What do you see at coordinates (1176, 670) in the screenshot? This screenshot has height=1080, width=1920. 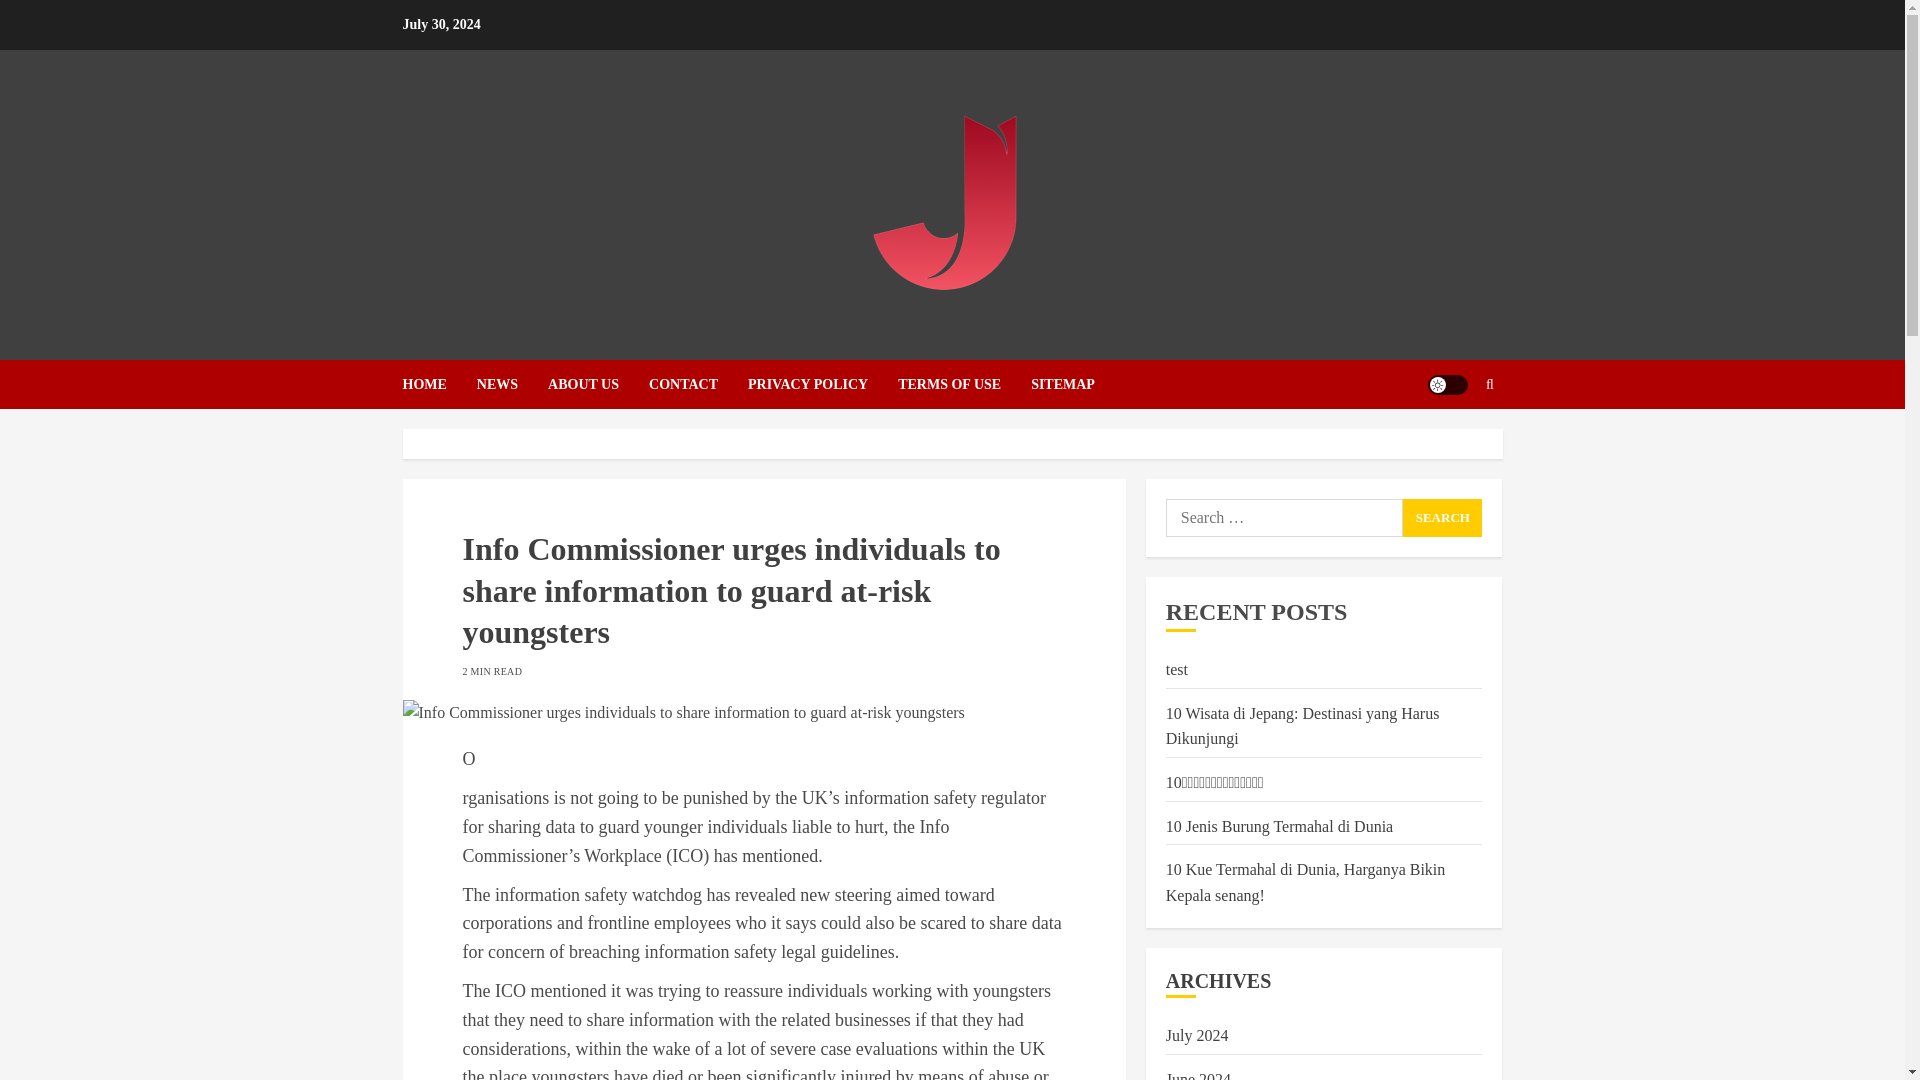 I see `test` at bounding box center [1176, 670].